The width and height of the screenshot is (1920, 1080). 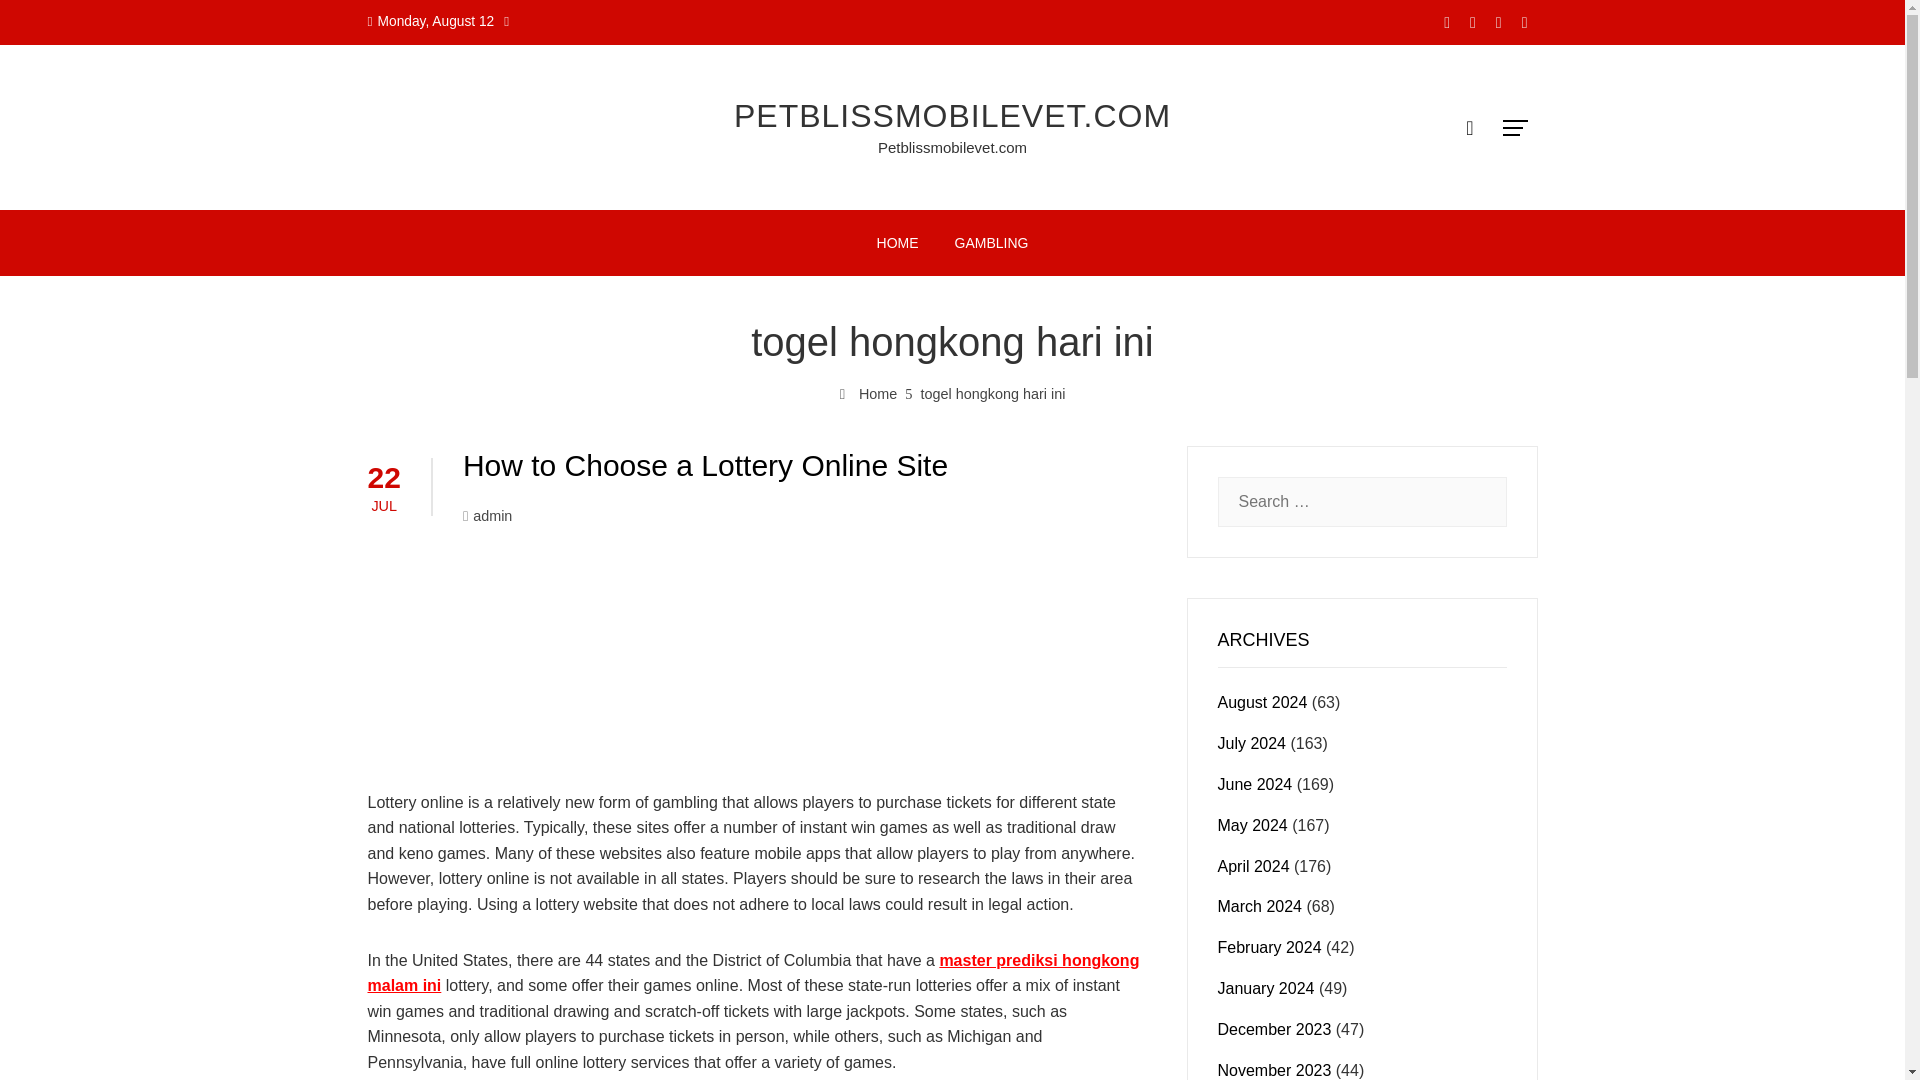 What do you see at coordinates (898, 242) in the screenshot?
I see `HOME` at bounding box center [898, 242].